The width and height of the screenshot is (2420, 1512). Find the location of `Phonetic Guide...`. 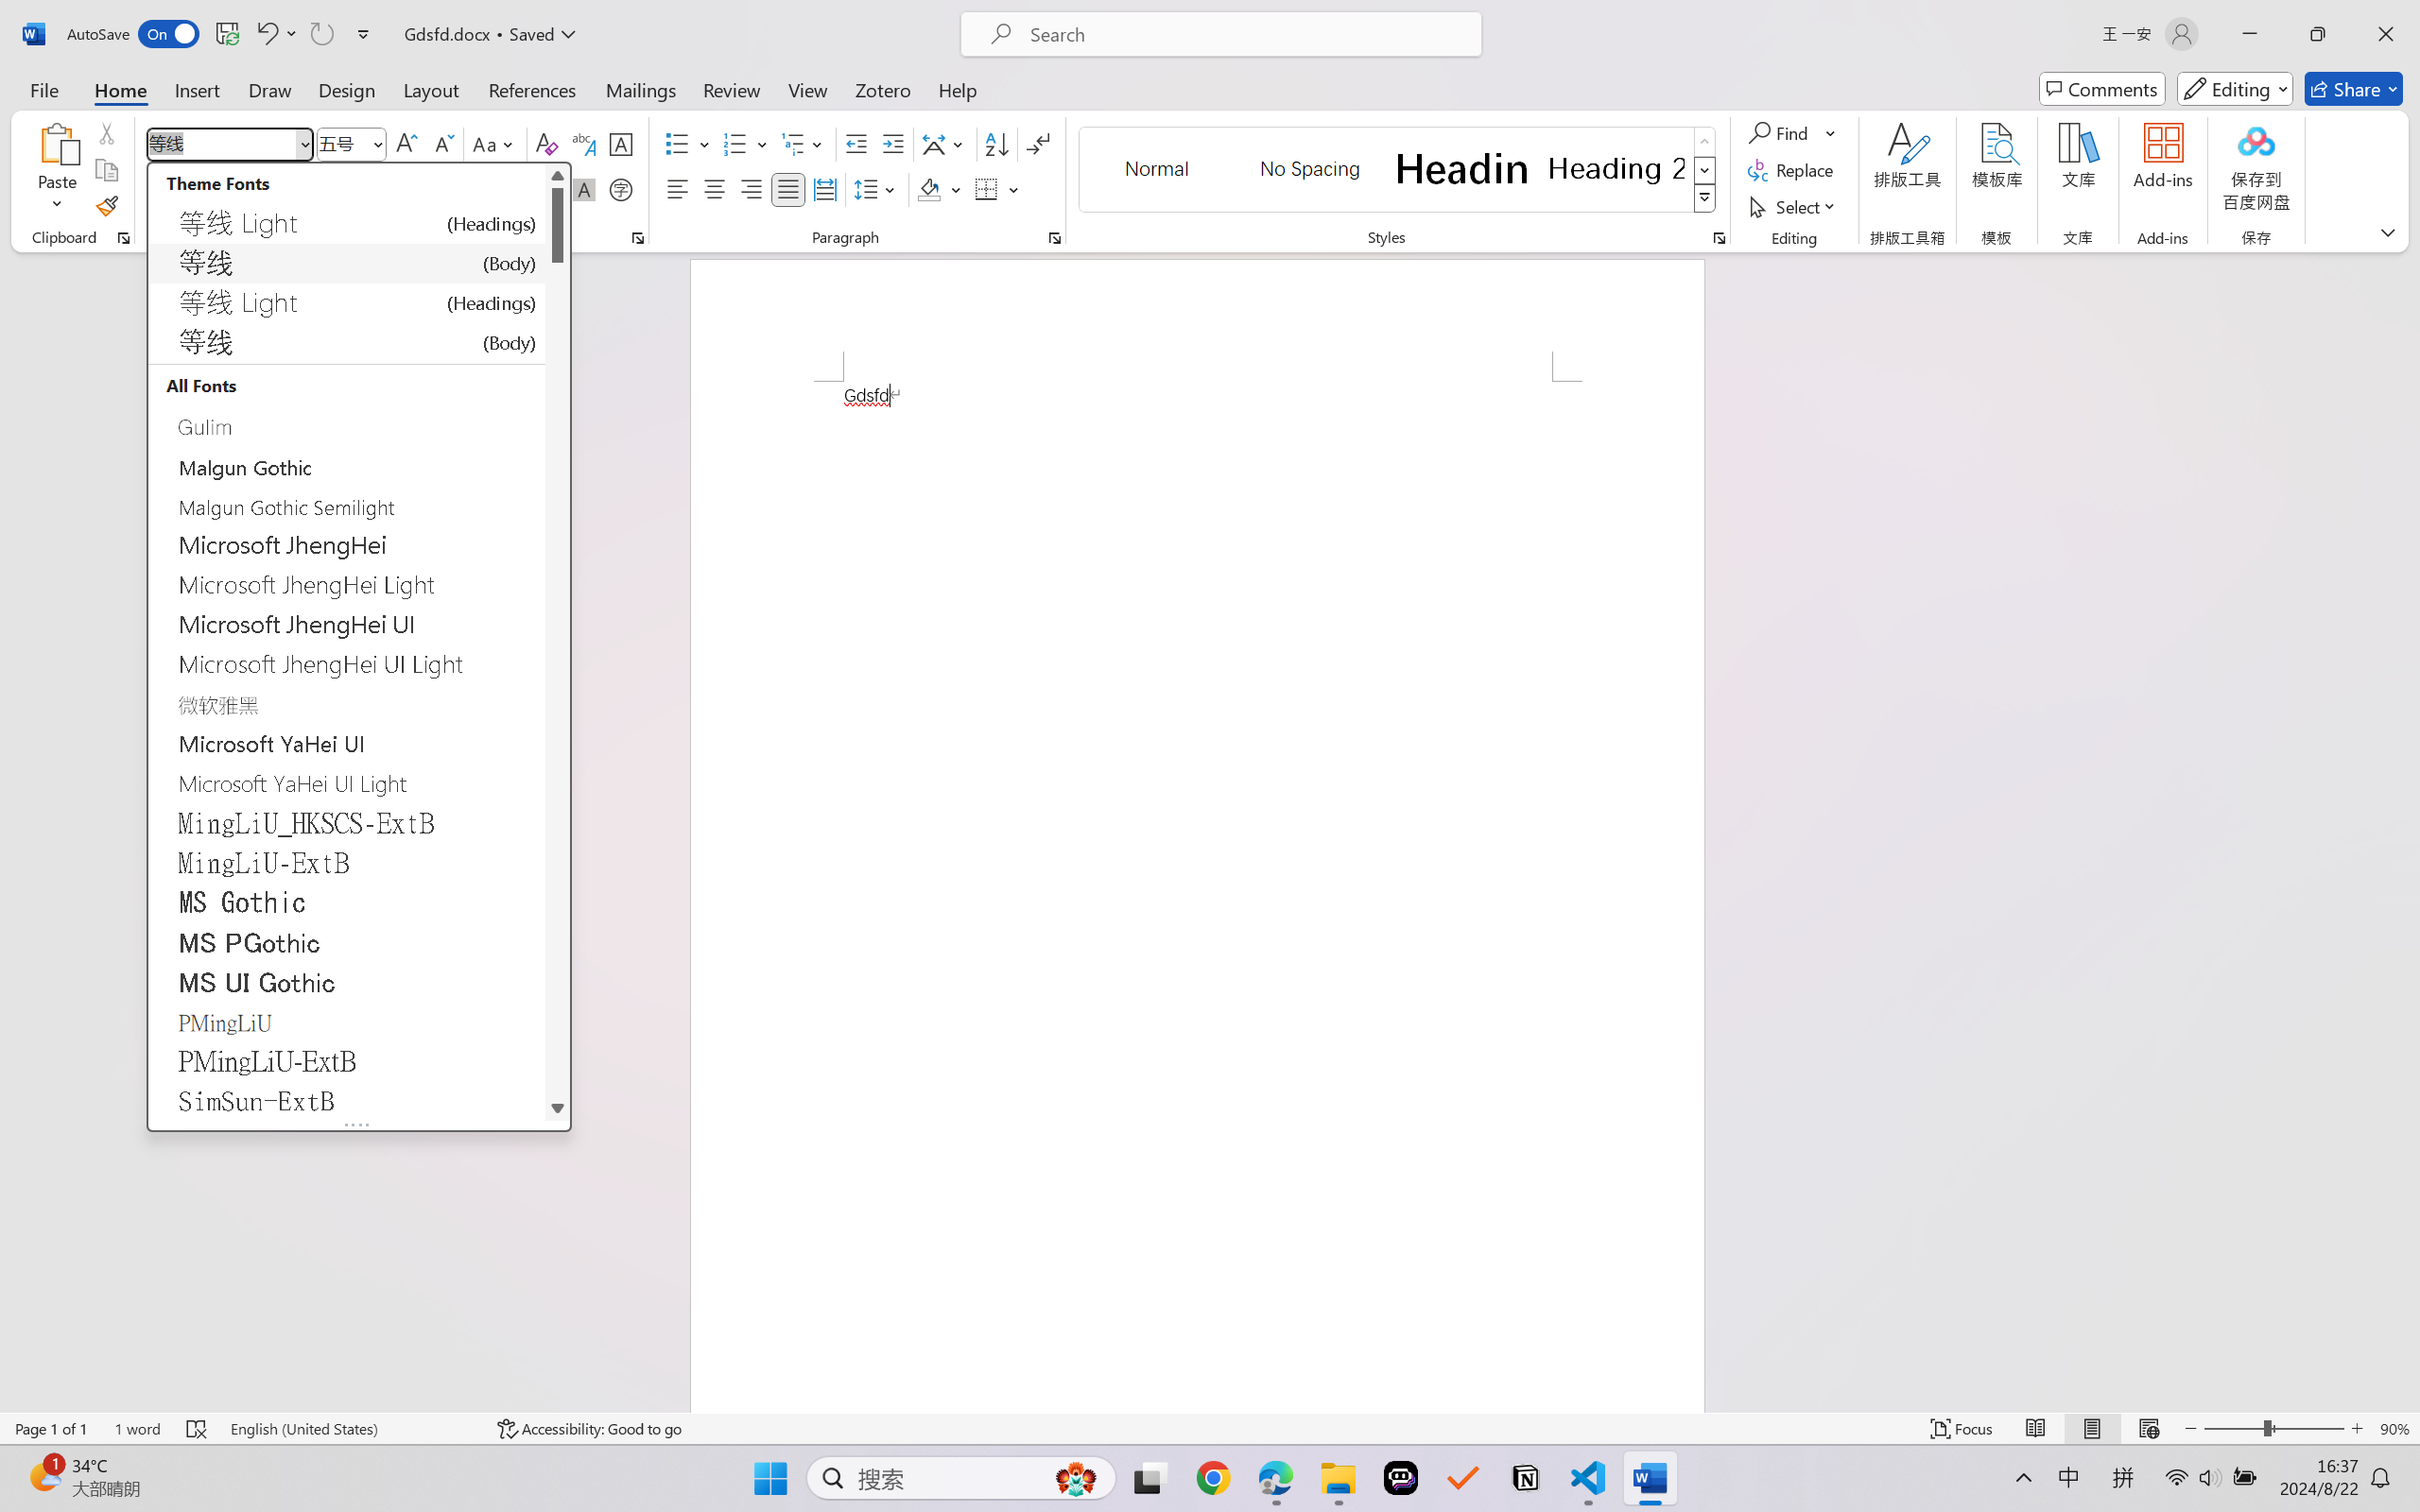

Phonetic Guide... is located at coordinates (582, 144).